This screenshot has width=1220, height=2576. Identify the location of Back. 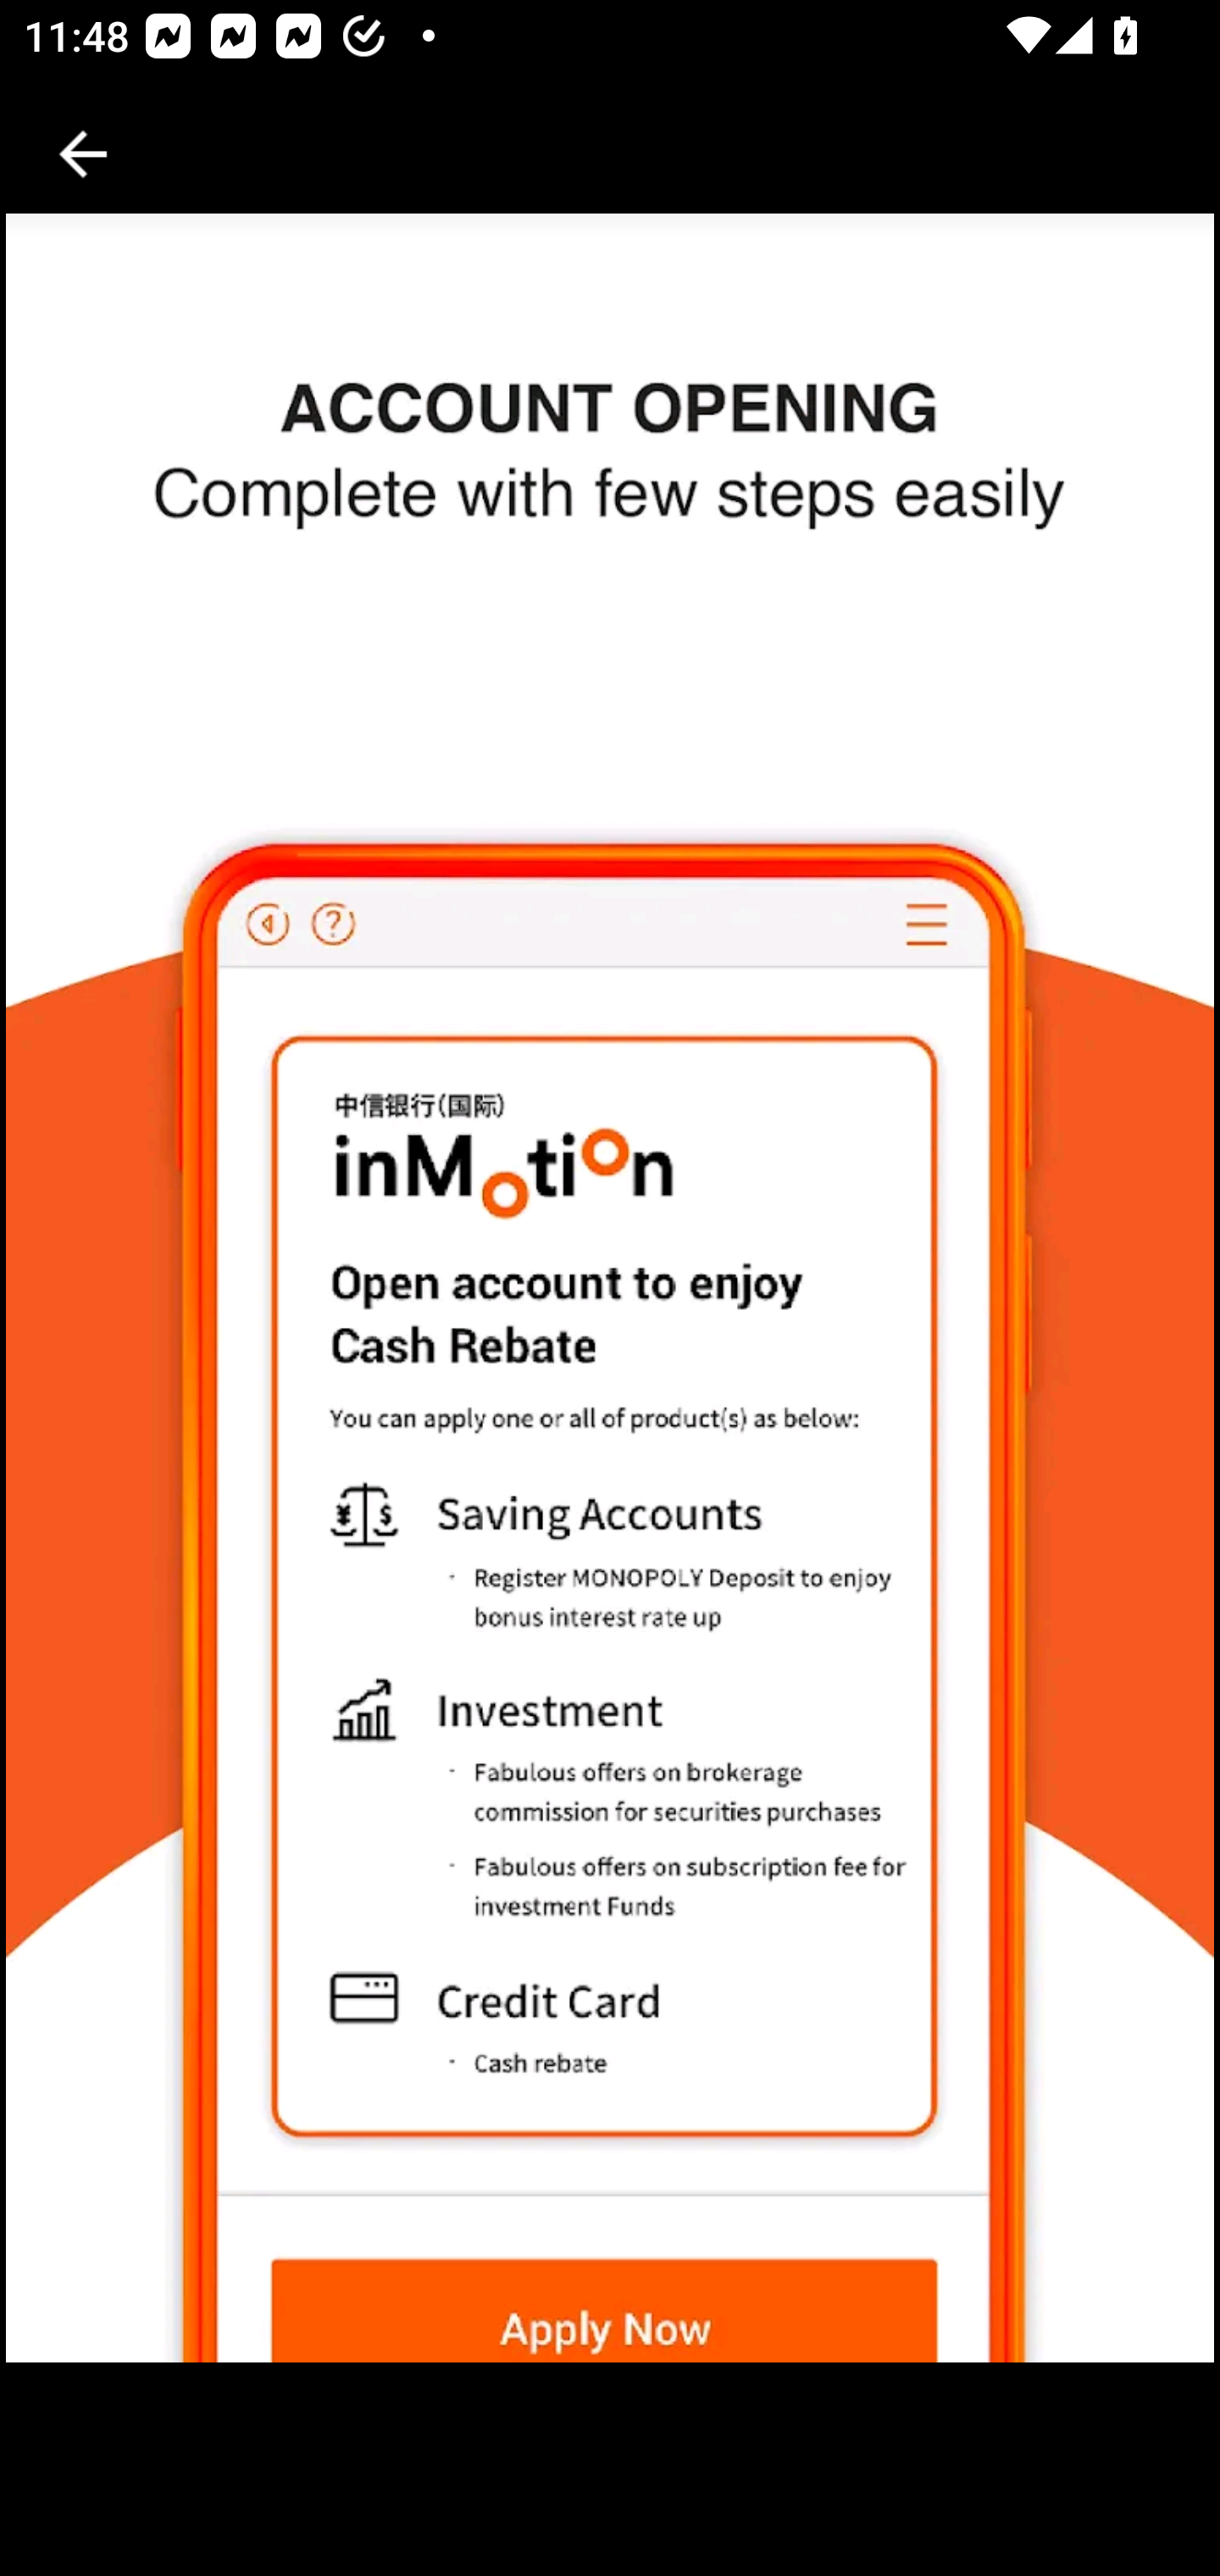
(83, 154).